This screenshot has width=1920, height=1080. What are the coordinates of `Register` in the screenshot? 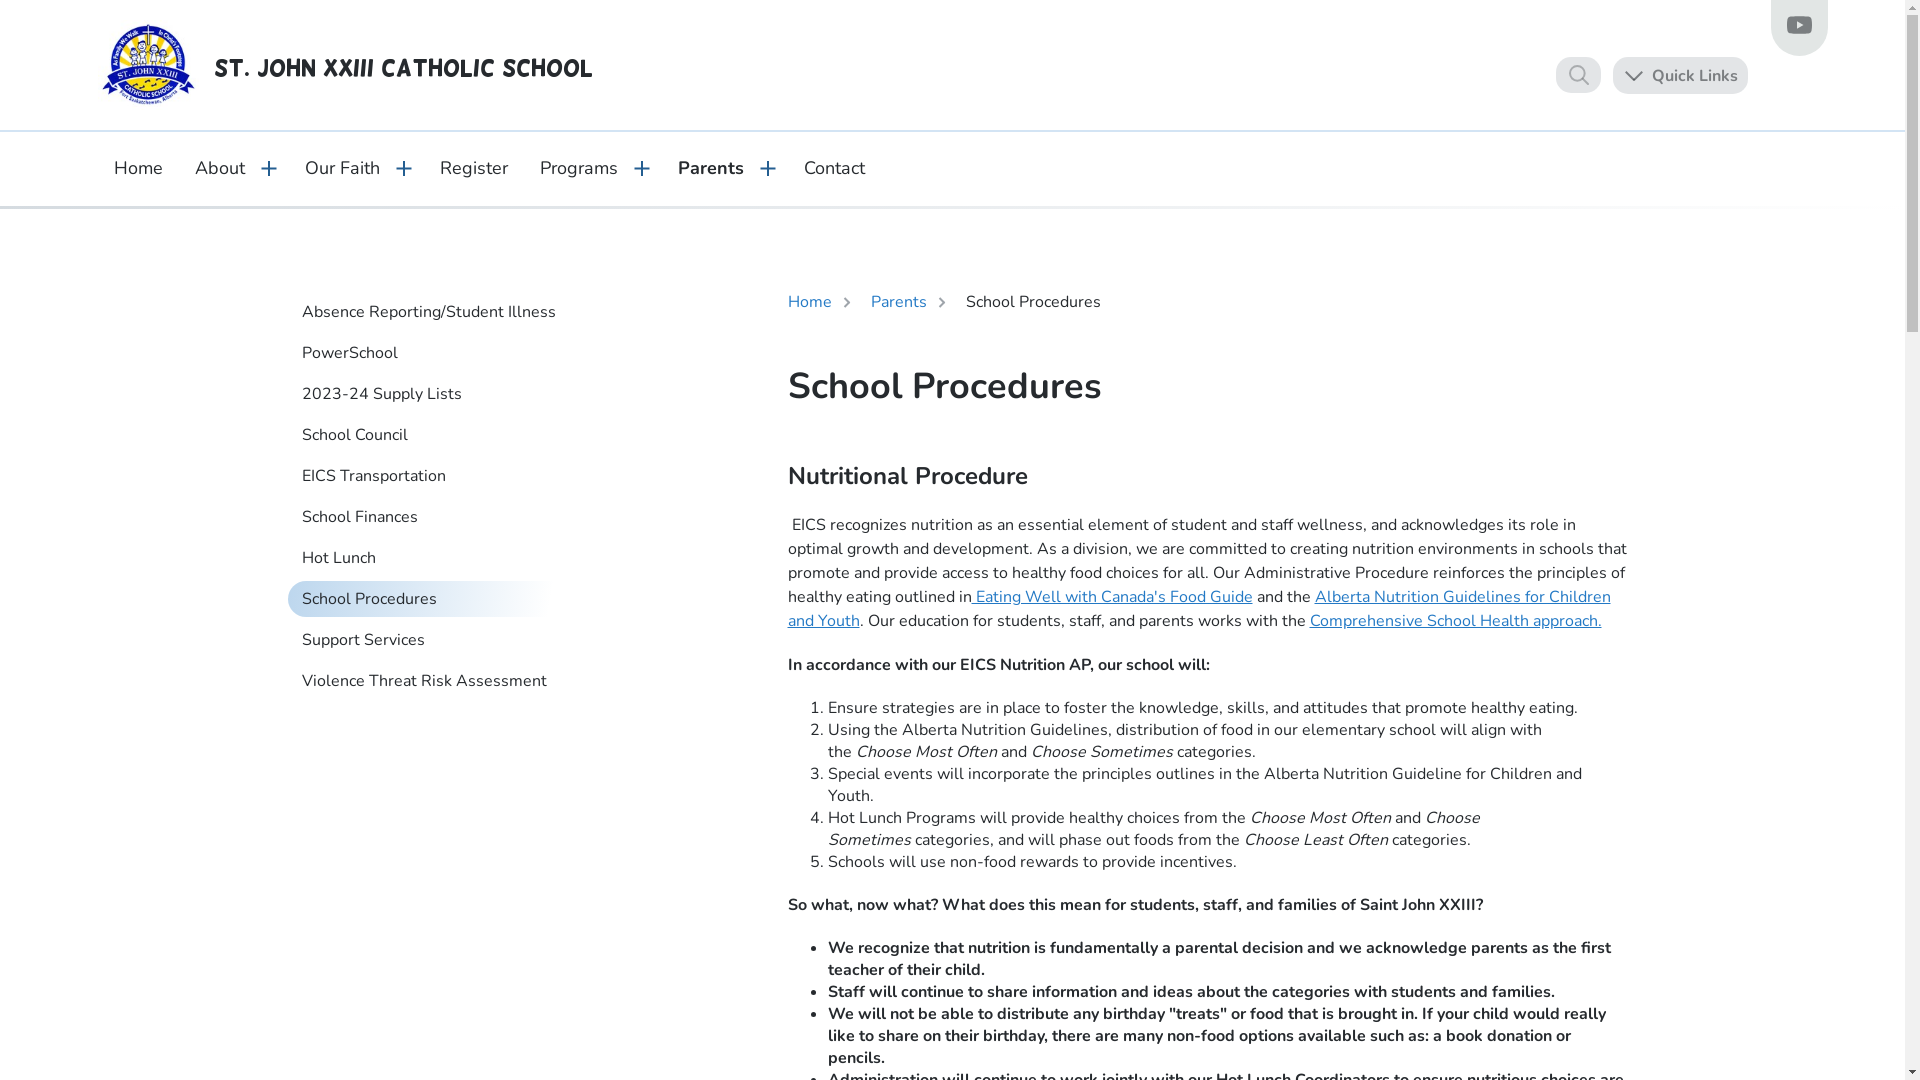 It's located at (474, 168).